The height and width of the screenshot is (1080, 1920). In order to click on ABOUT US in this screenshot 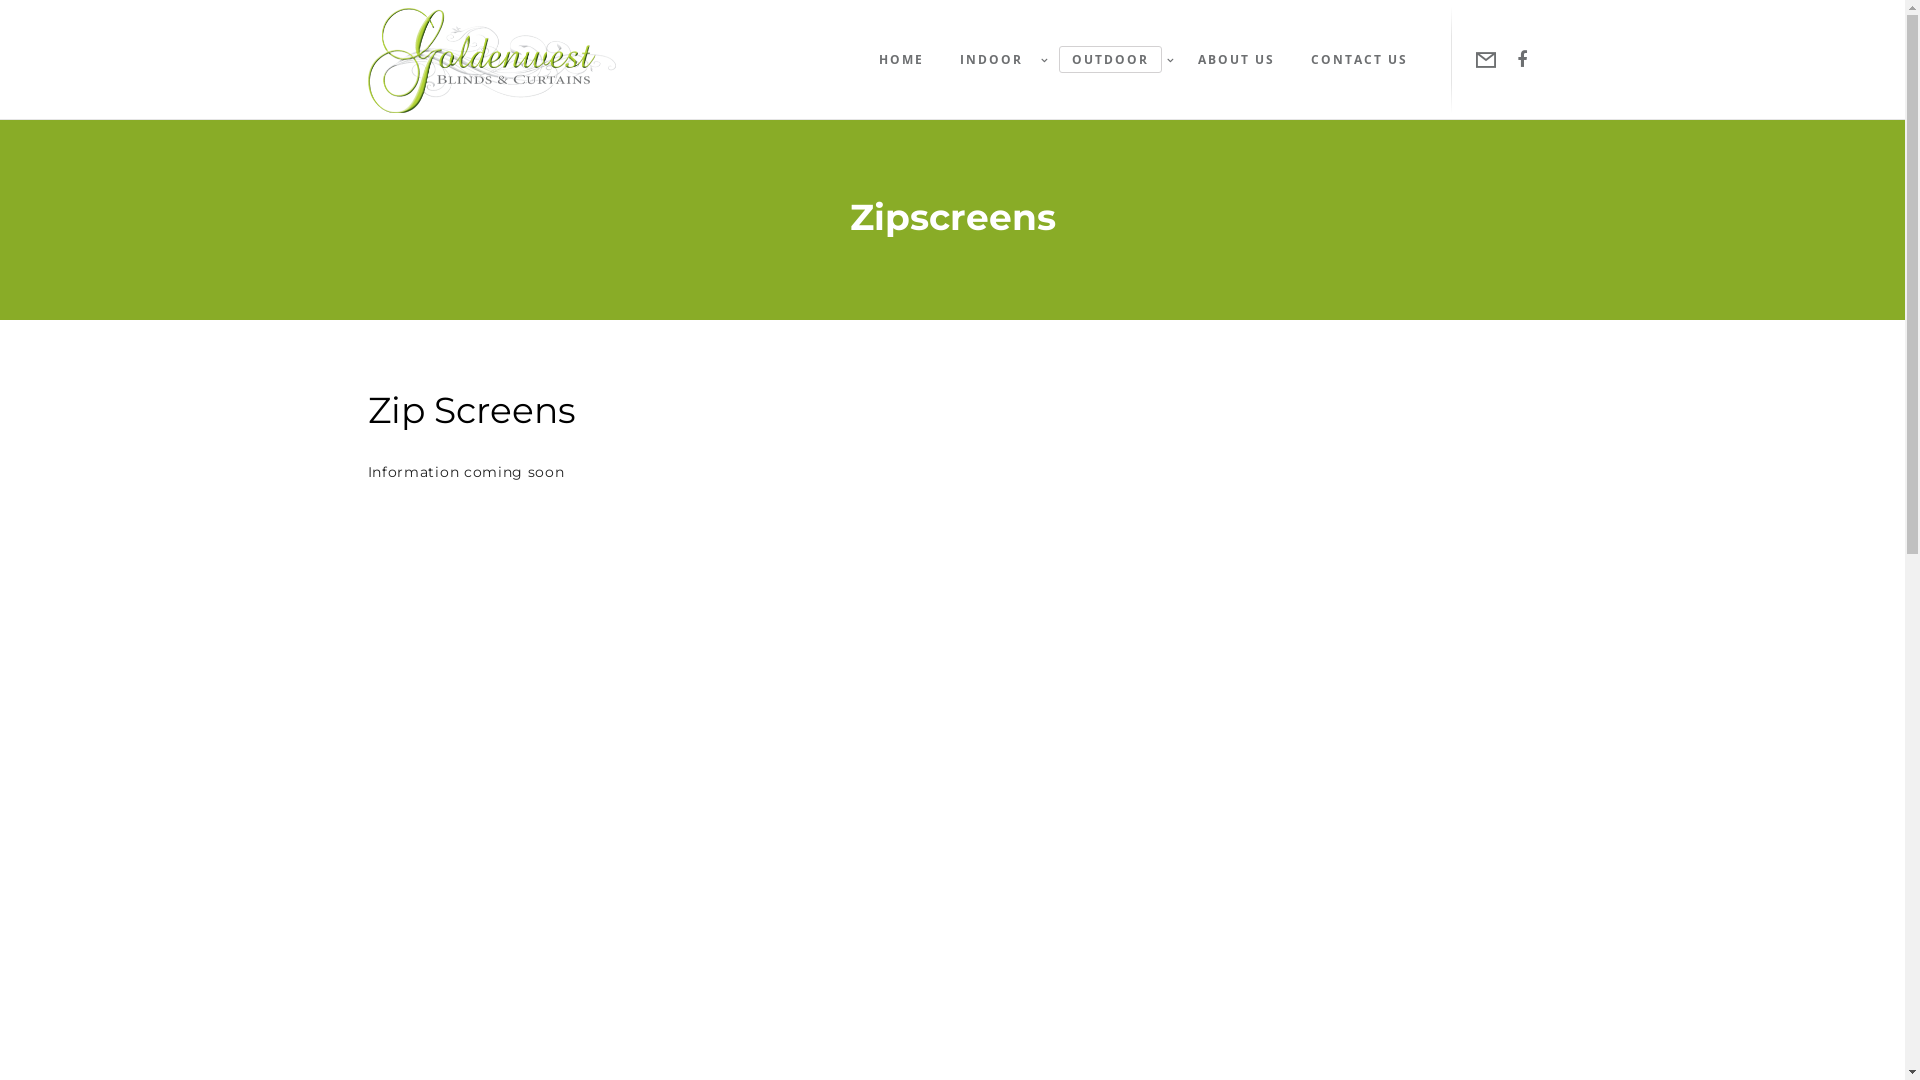, I will do `click(1232, 60)`.